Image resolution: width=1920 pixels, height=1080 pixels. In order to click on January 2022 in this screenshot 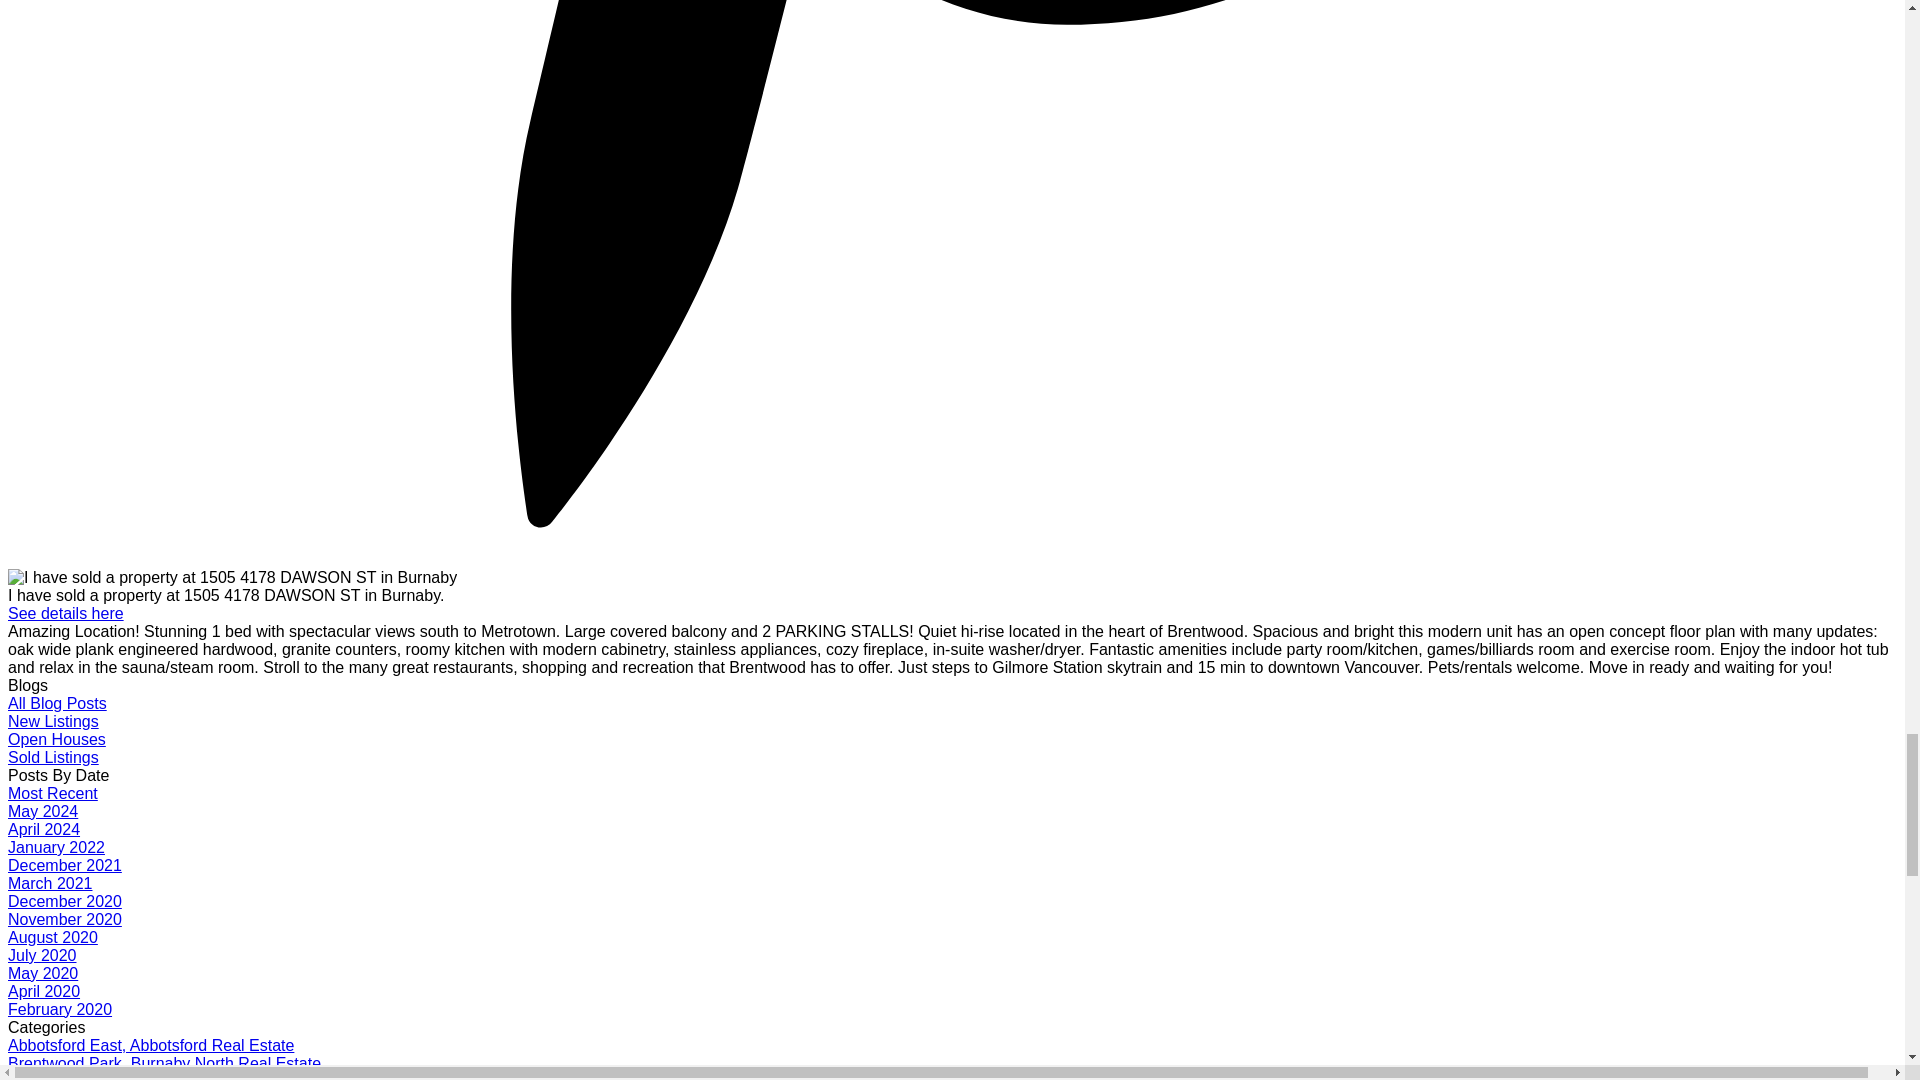, I will do `click(56, 848)`.